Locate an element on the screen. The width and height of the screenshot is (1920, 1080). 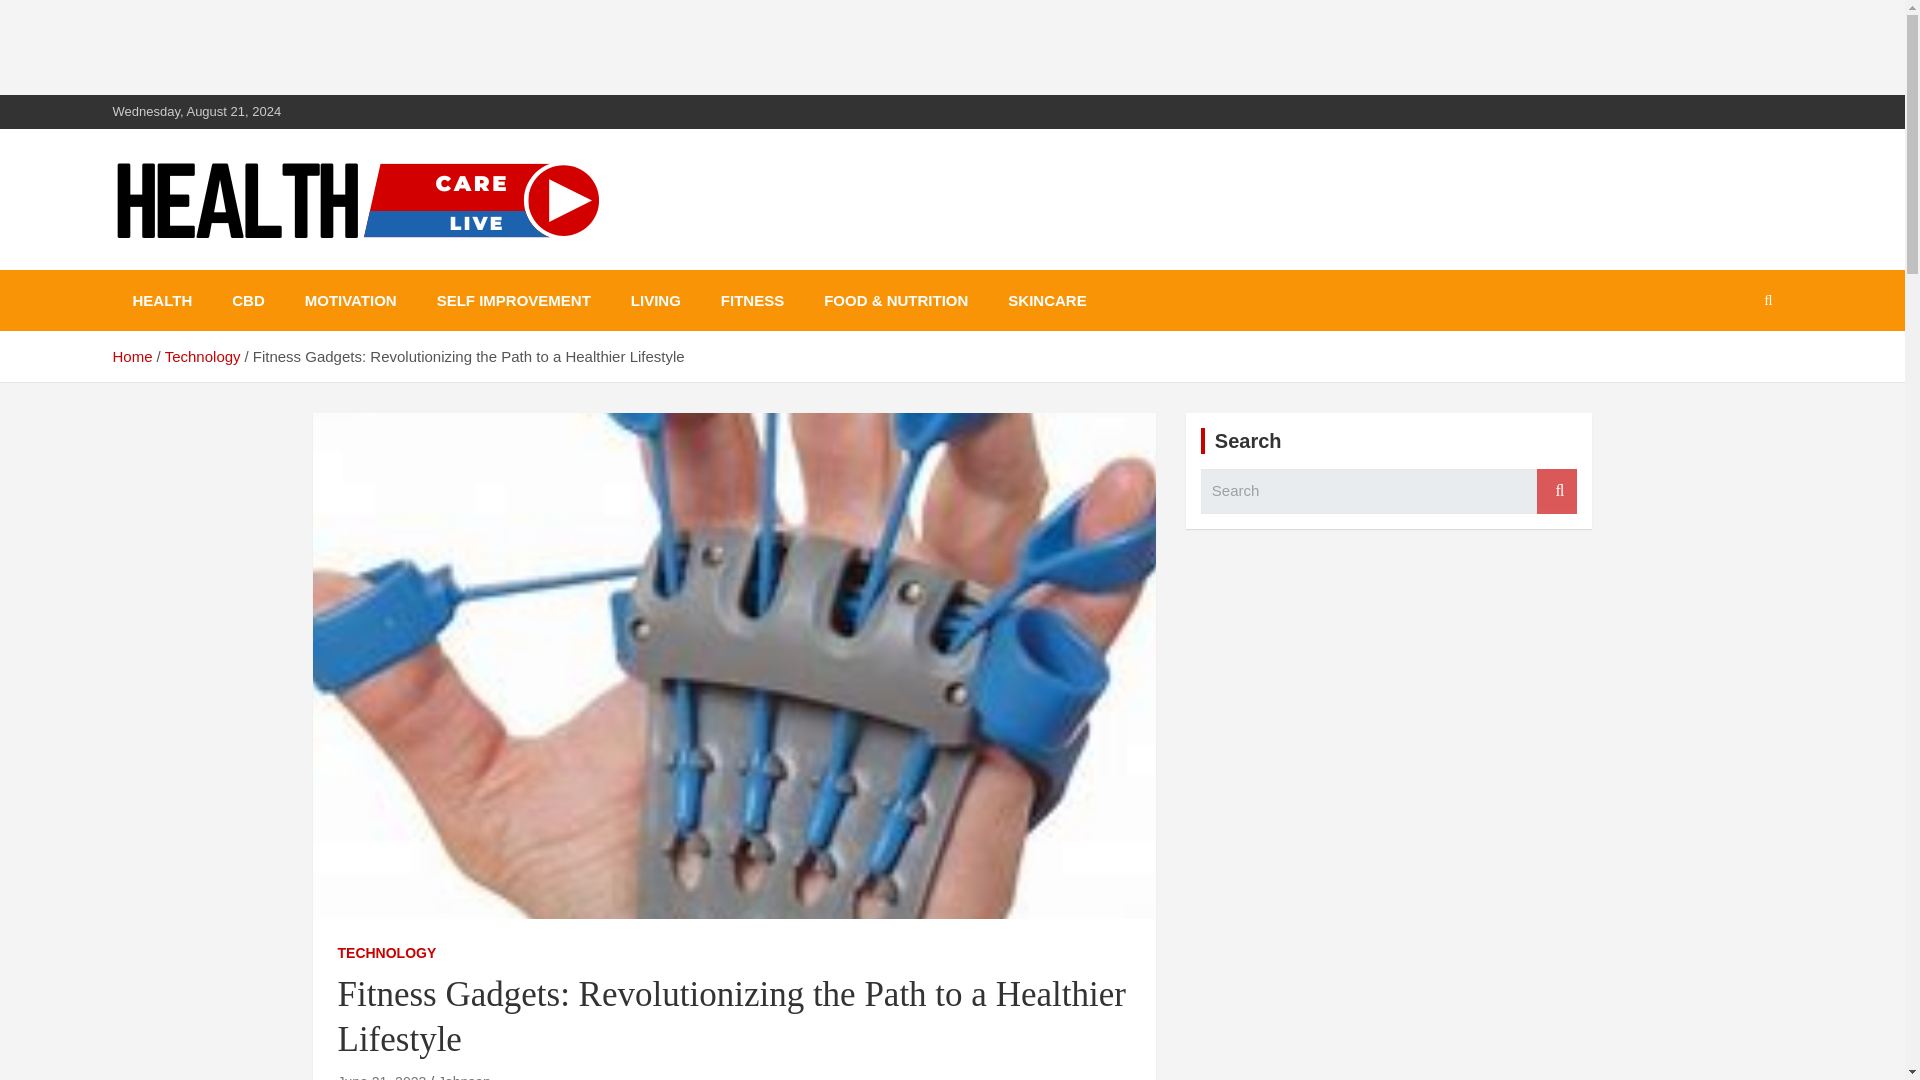
FITNESS is located at coordinates (752, 300).